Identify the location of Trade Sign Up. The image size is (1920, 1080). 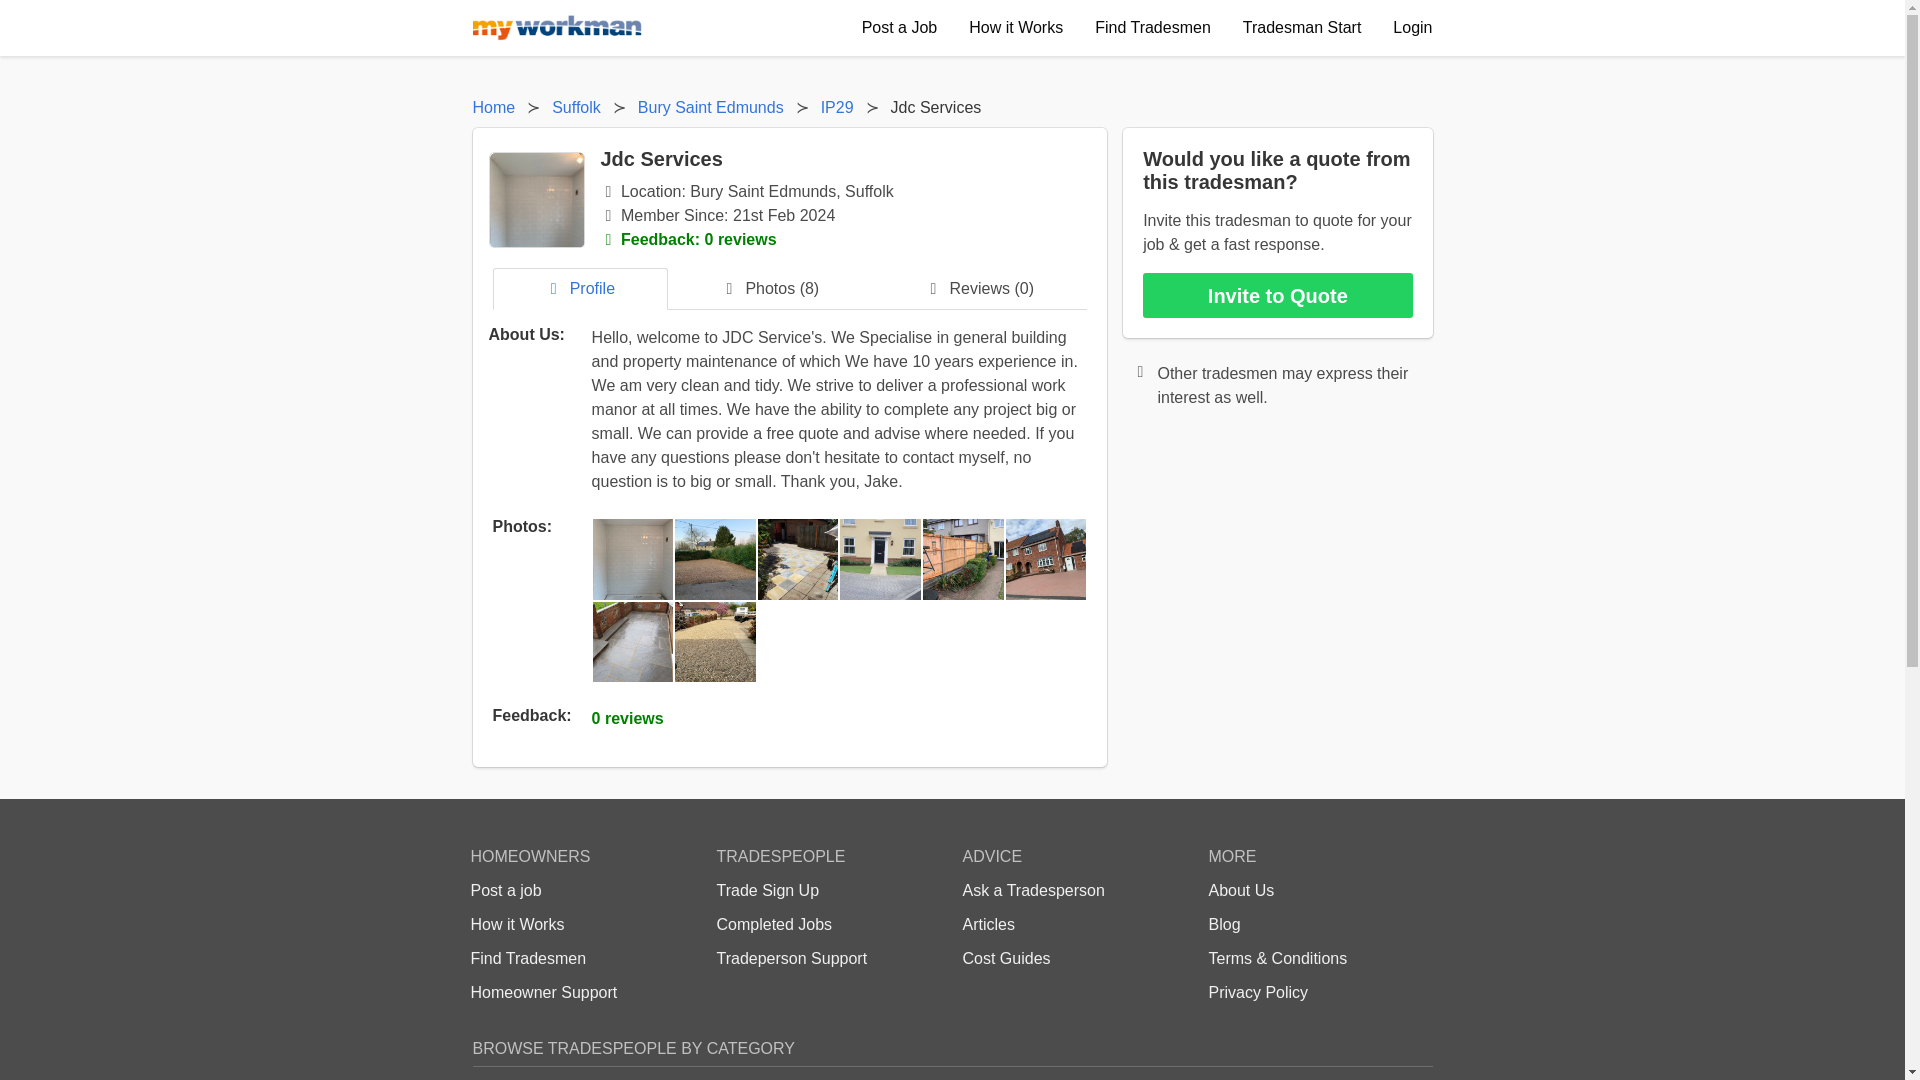
(768, 890).